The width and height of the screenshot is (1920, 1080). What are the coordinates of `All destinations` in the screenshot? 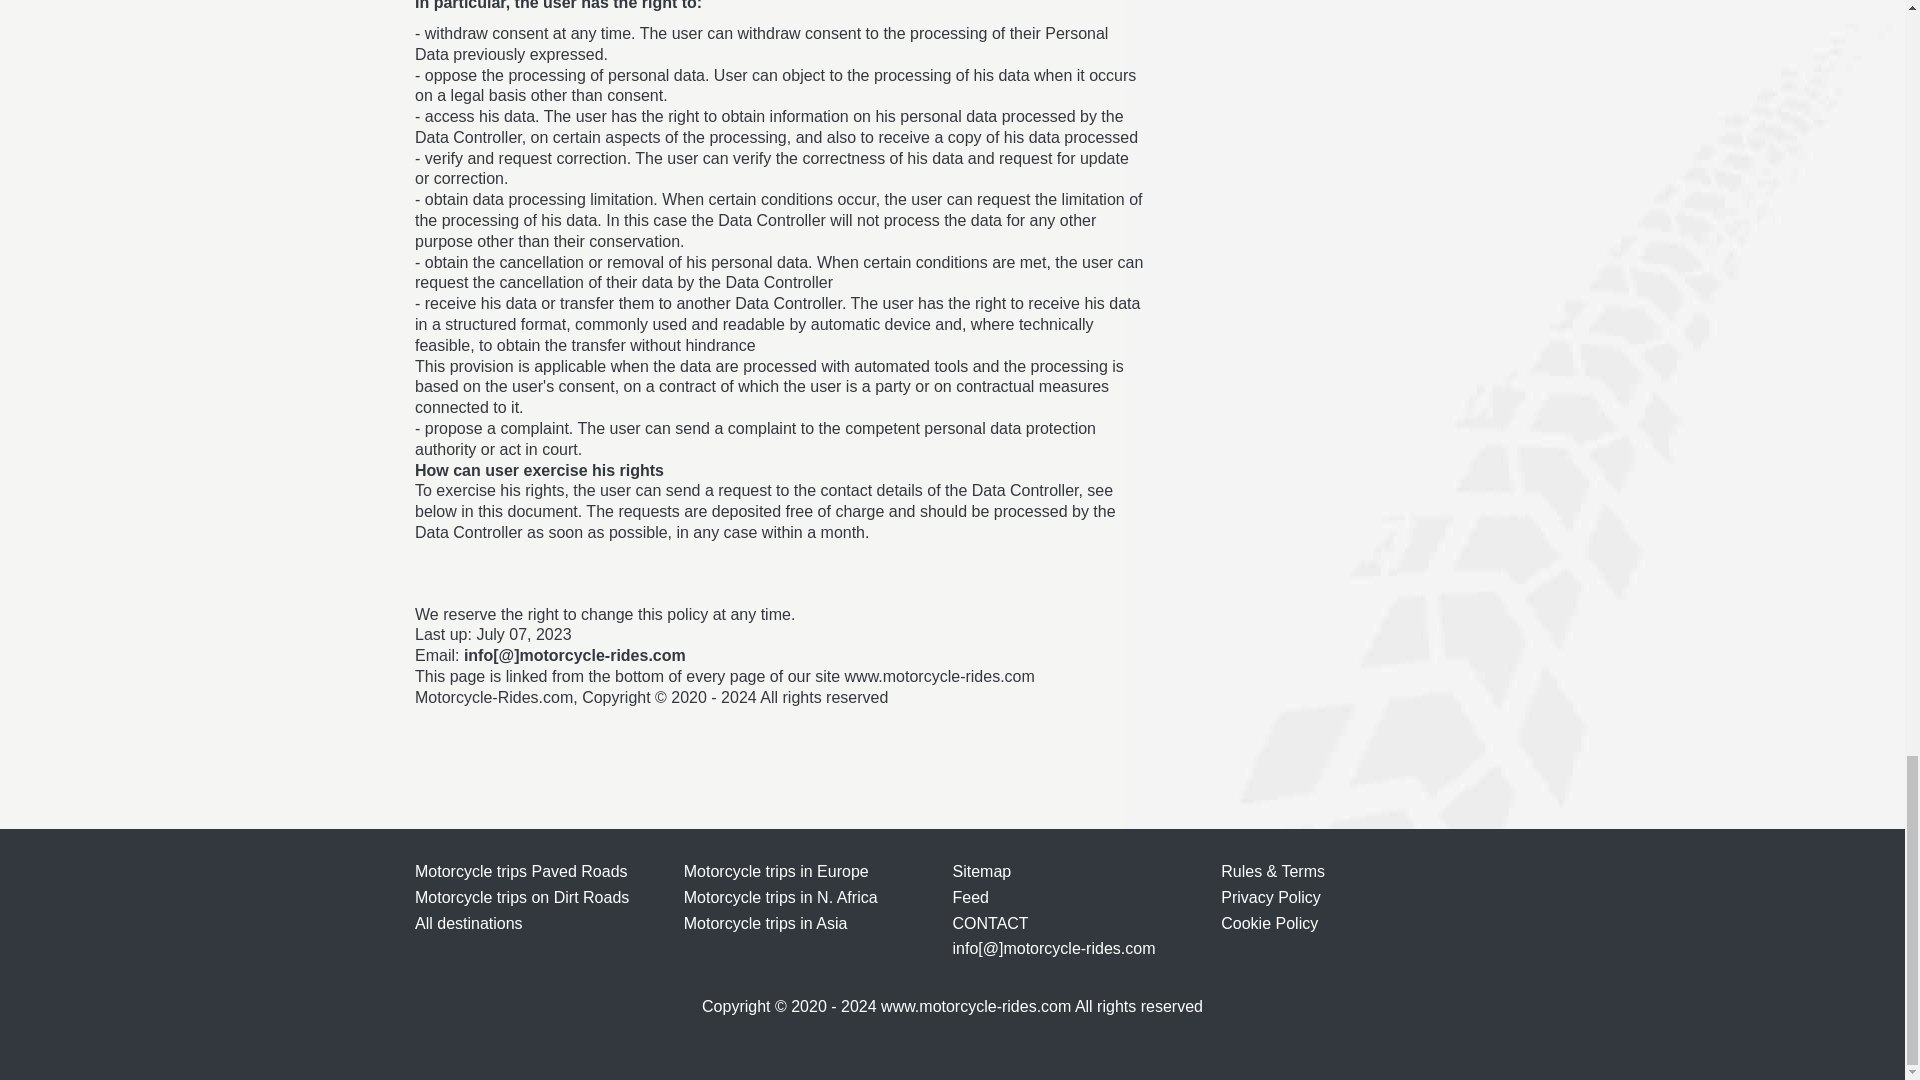 It's located at (468, 923).